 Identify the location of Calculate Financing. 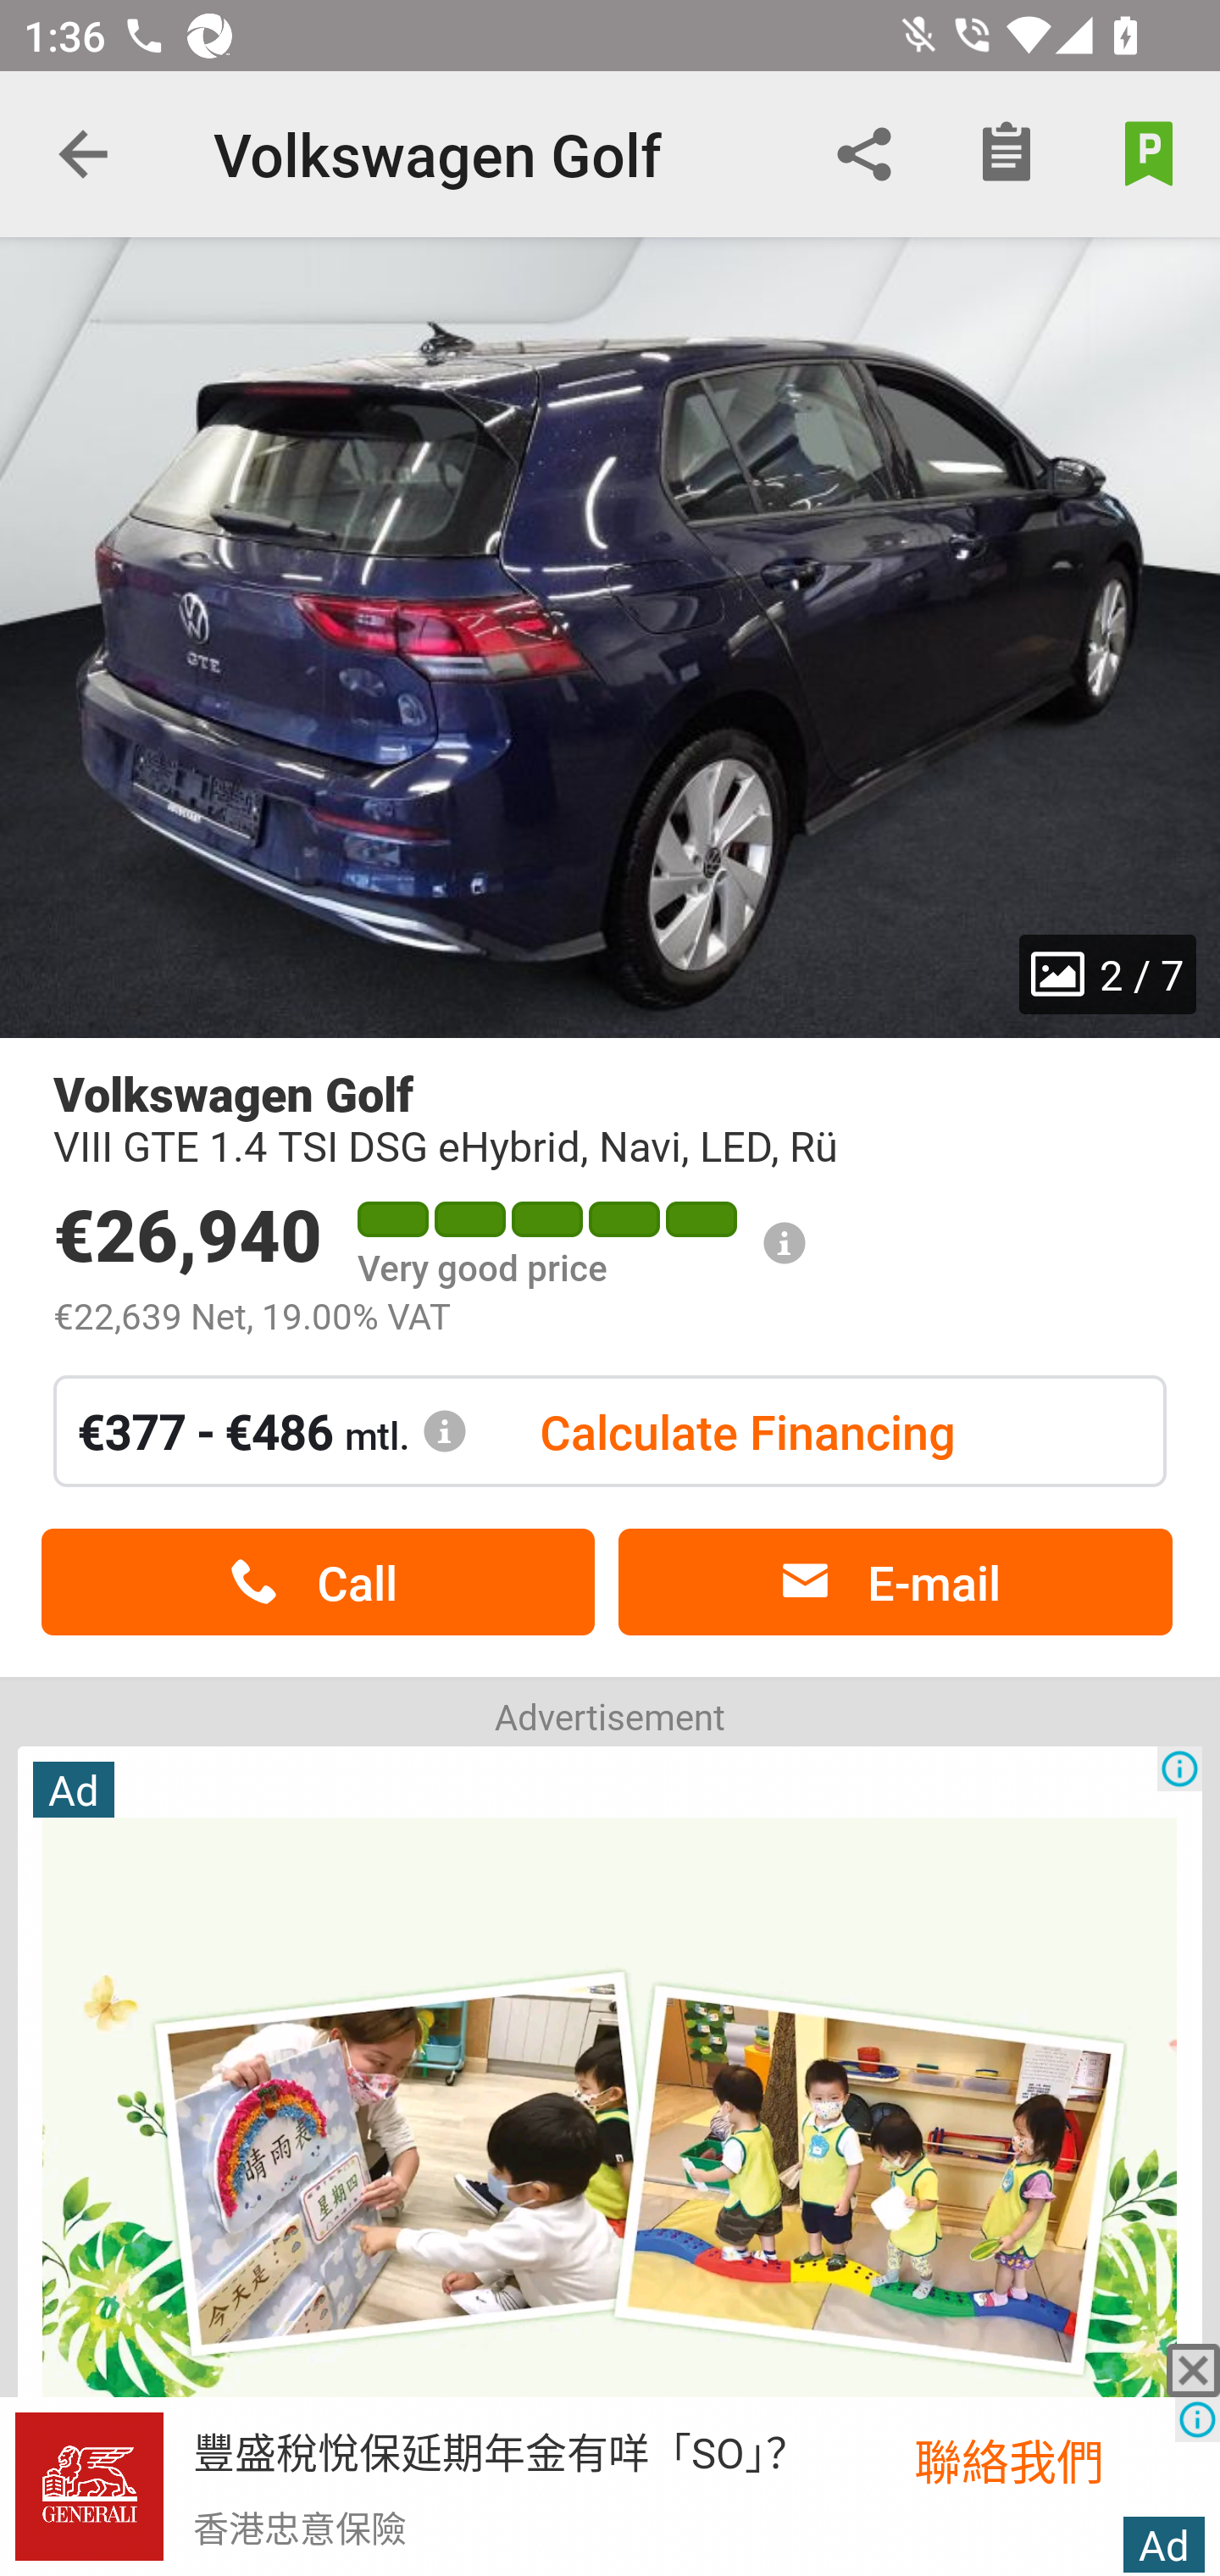
(747, 1430).